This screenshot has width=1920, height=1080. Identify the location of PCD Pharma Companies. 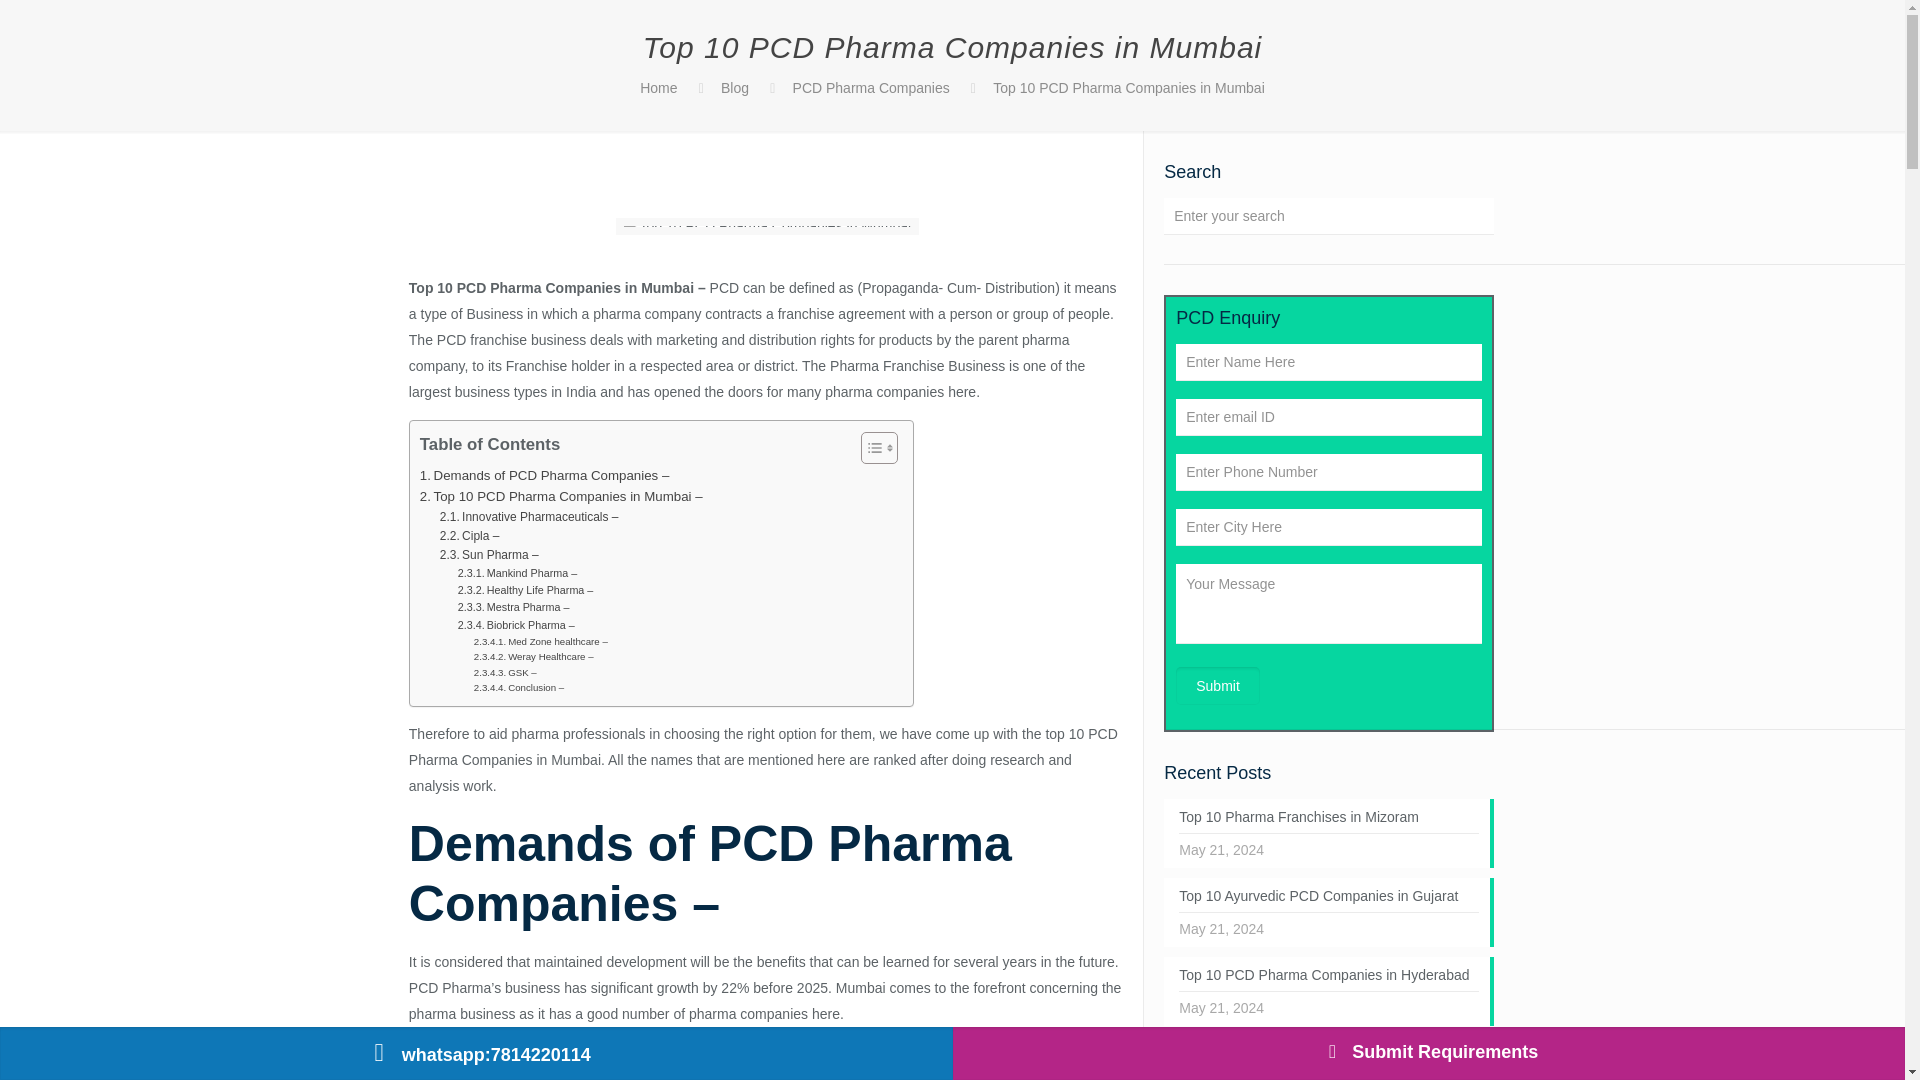
(871, 88).